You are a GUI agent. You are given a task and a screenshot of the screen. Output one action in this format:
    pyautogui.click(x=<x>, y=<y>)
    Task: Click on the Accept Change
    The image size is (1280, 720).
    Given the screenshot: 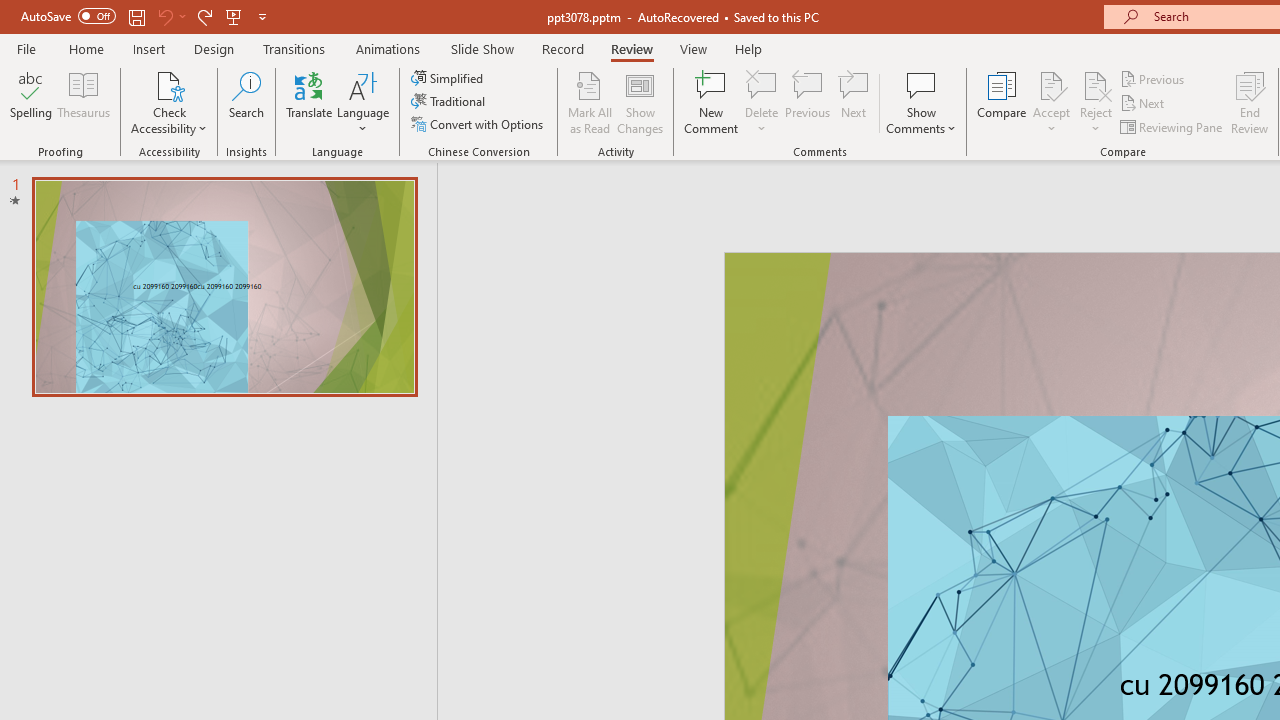 What is the action you would take?
    pyautogui.click(x=1051, y=84)
    